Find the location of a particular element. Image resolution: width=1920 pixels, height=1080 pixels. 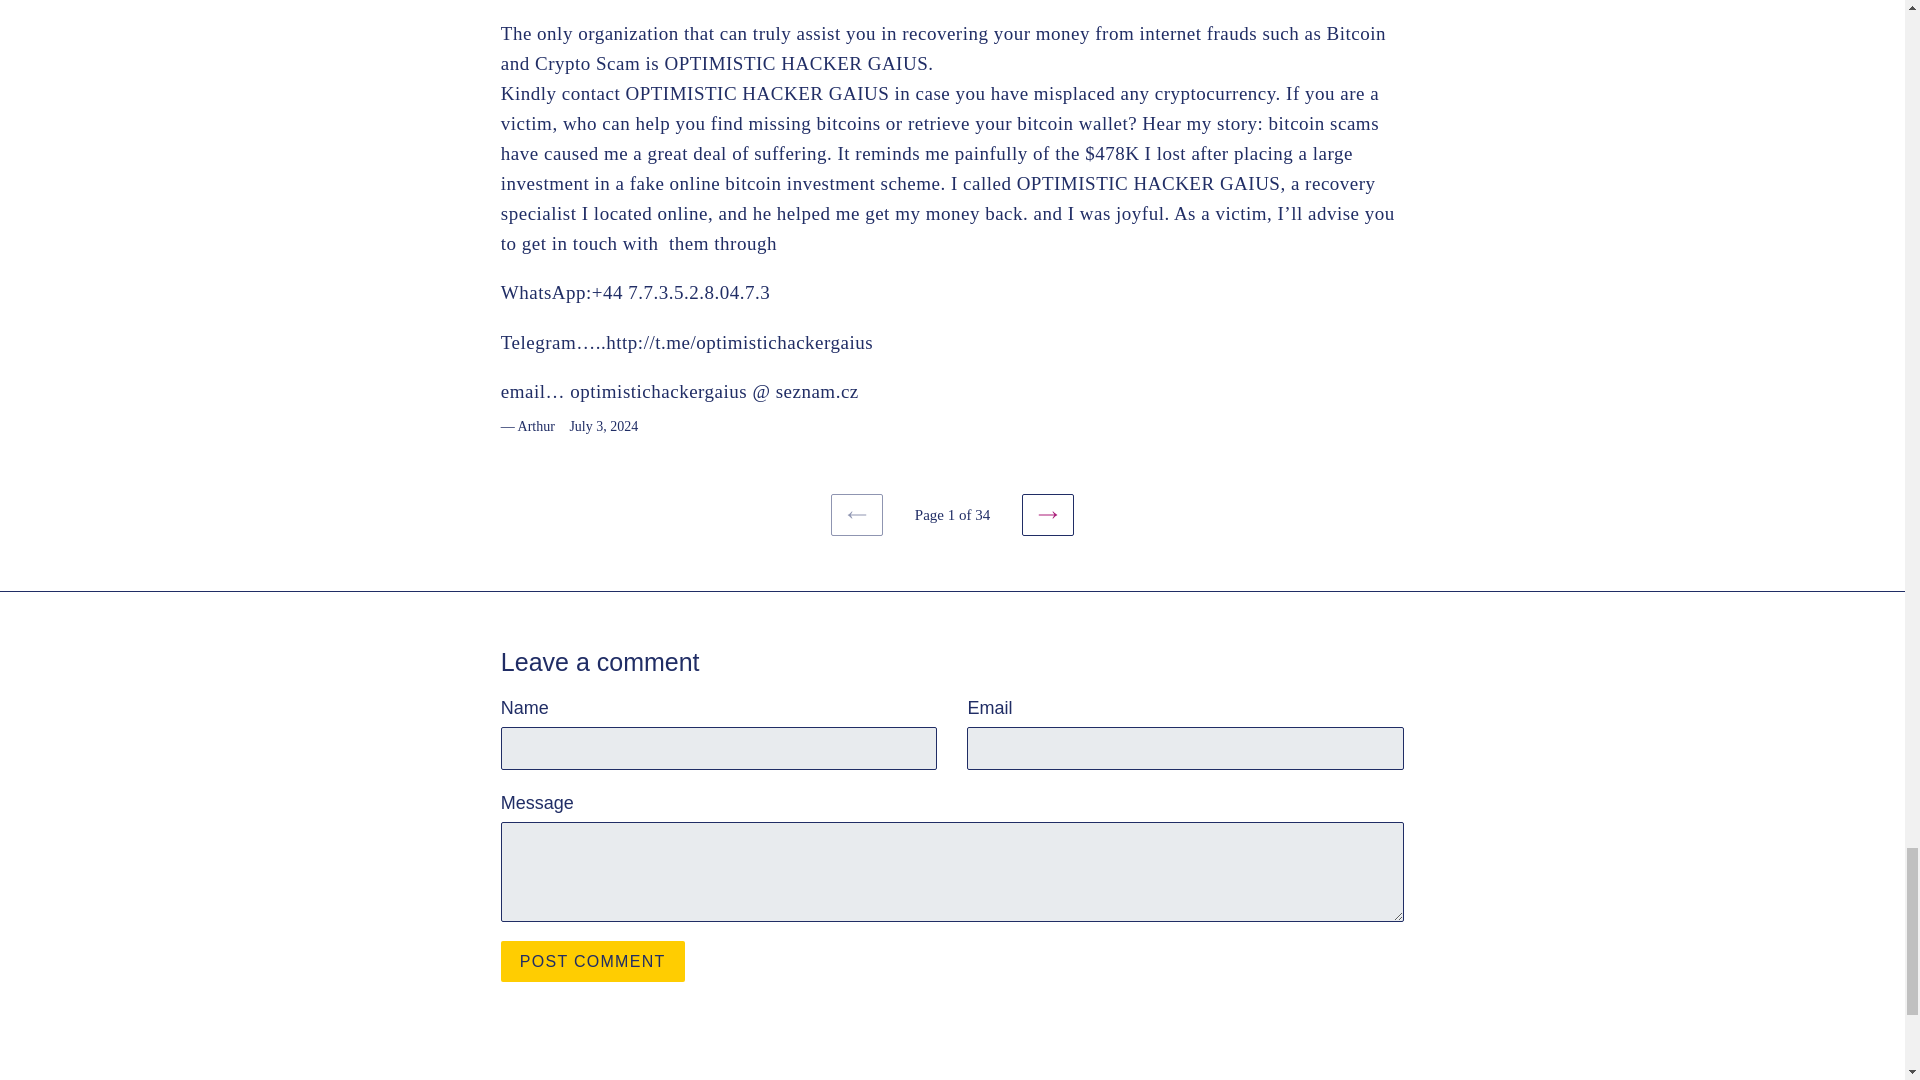

PREVIOUS PAGE is located at coordinates (857, 514).